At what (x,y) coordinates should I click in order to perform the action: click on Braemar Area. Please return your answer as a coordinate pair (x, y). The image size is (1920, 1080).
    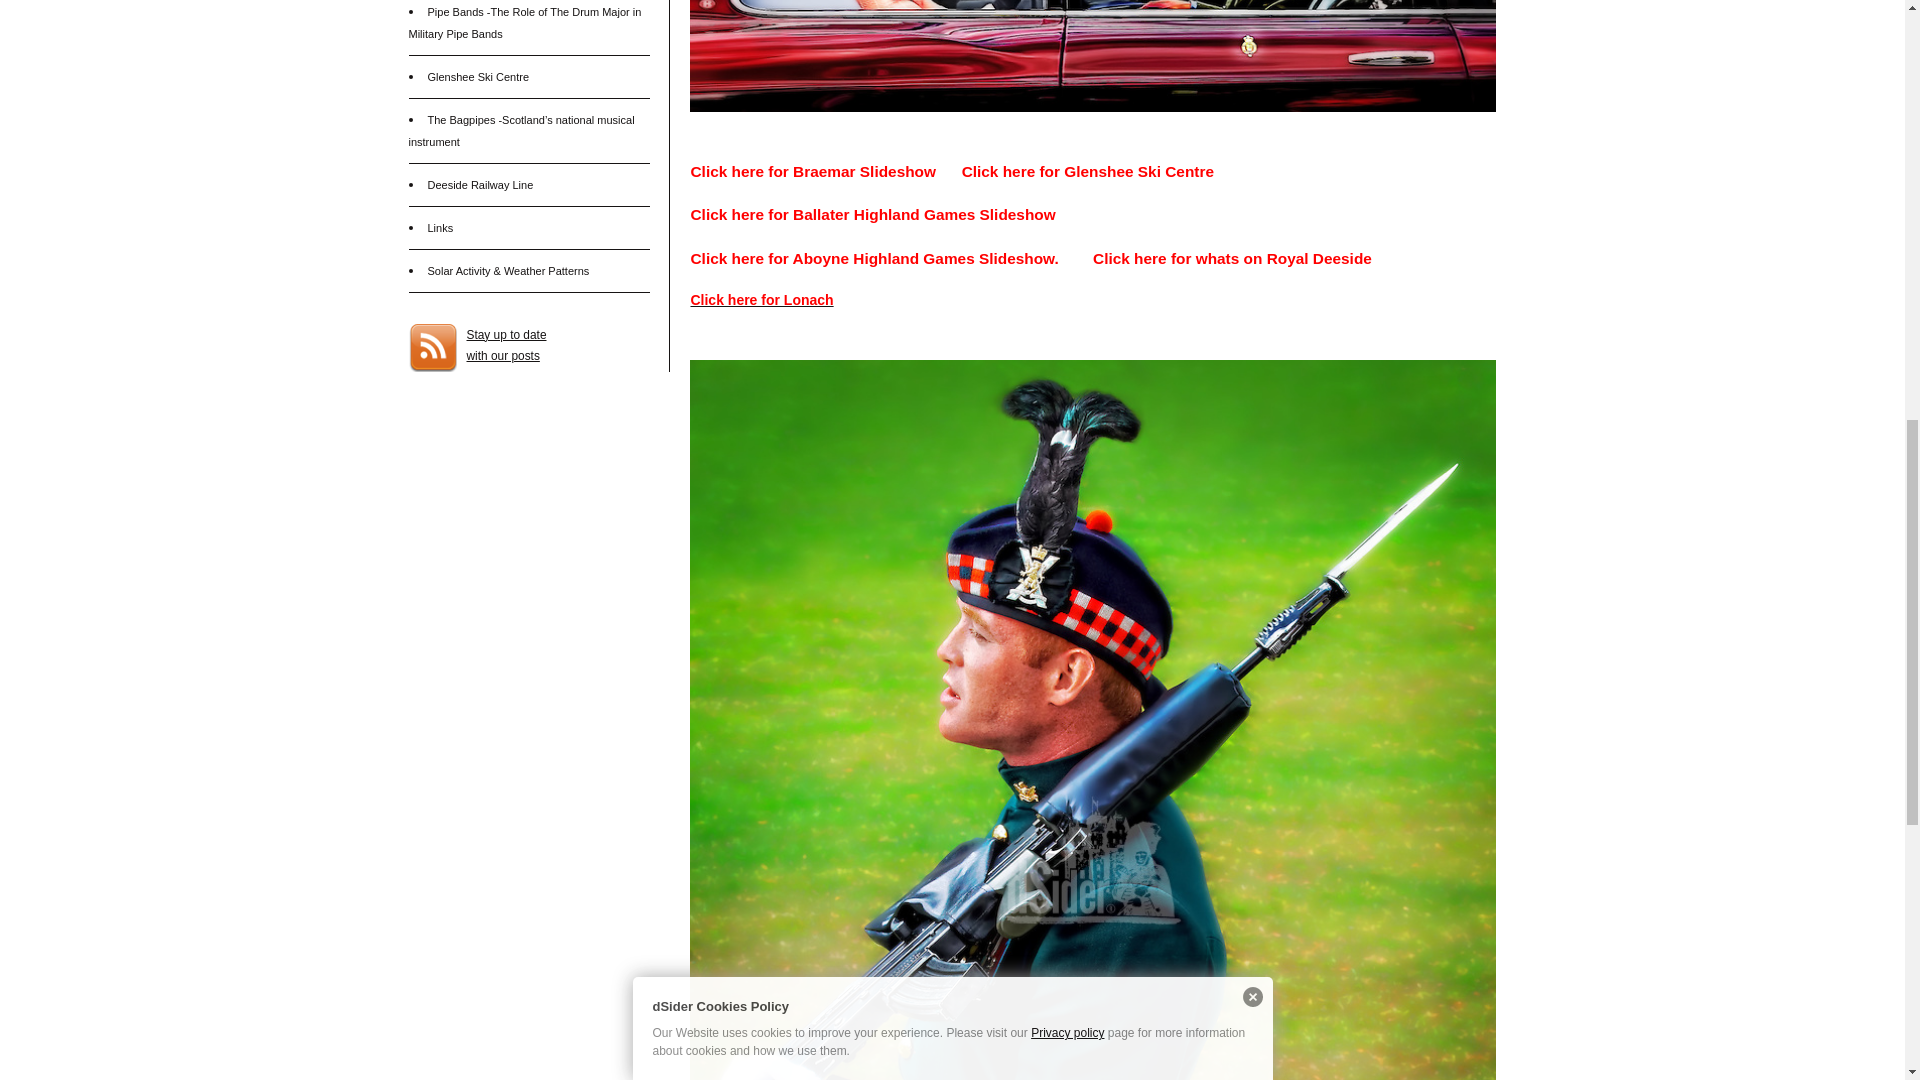
    Looking at the image, I should click on (506, 345).